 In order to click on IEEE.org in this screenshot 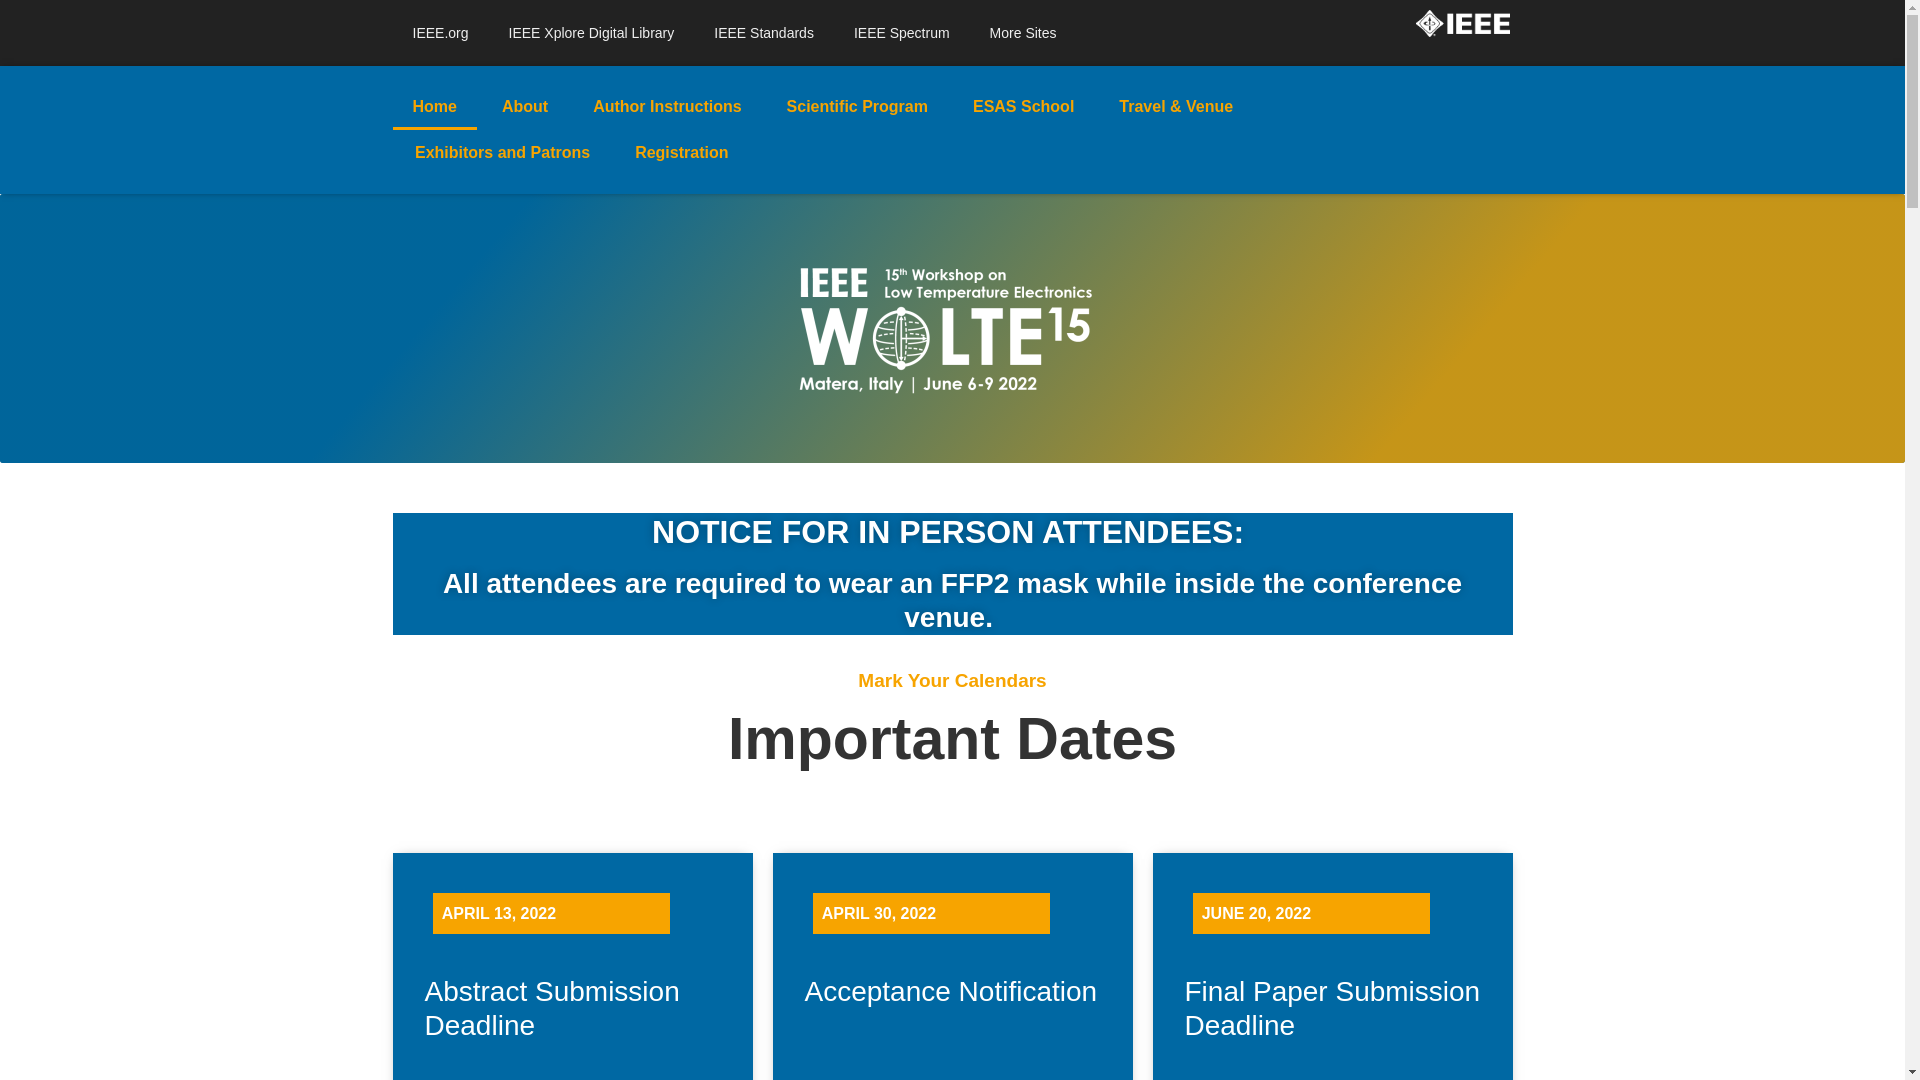, I will do `click(439, 32)`.